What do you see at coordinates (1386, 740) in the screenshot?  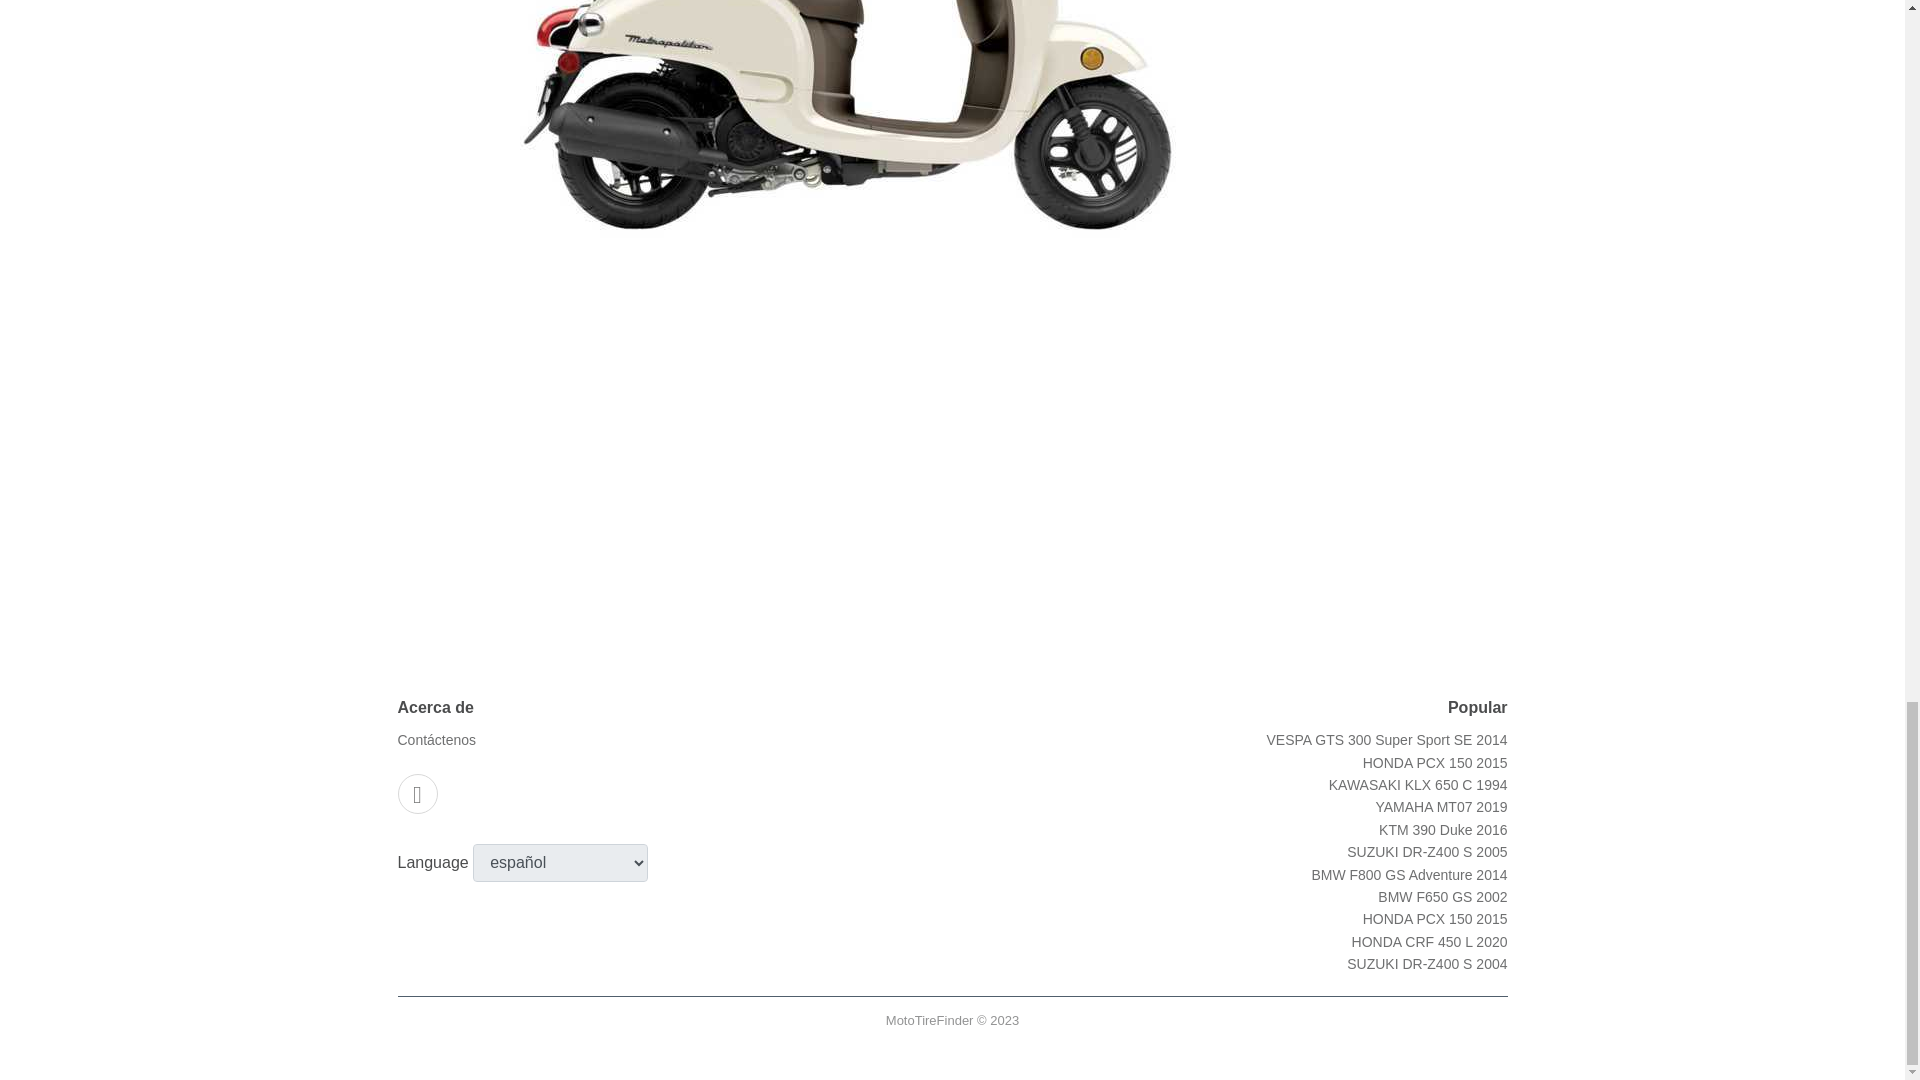 I see `VESPA GTS 300 Super Sport SE 2014` at bounding box center [1386, 740].